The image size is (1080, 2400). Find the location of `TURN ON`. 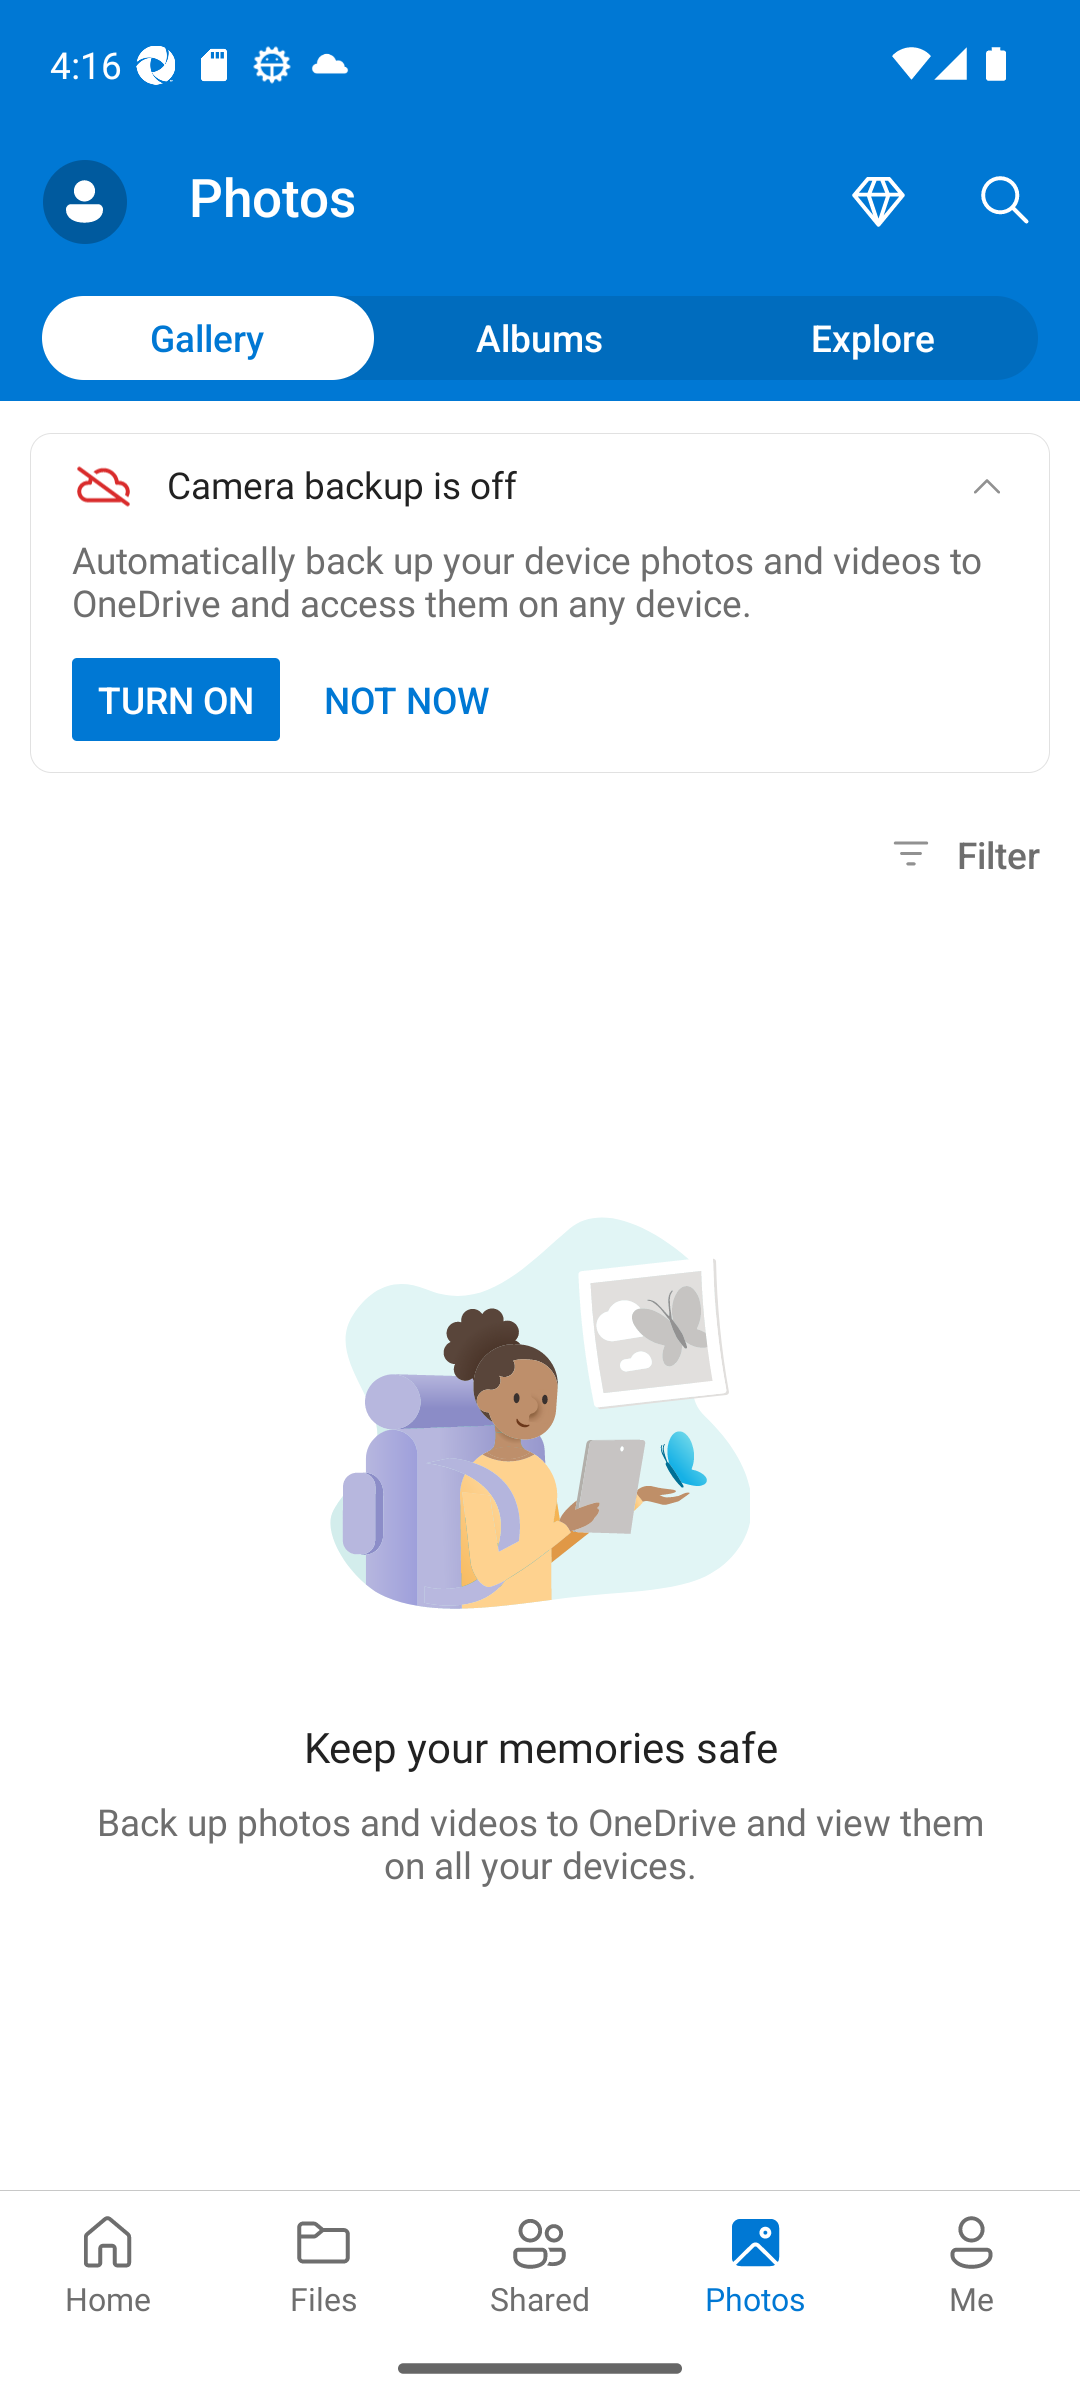

TURN ON is located at coordinates (176, 699).